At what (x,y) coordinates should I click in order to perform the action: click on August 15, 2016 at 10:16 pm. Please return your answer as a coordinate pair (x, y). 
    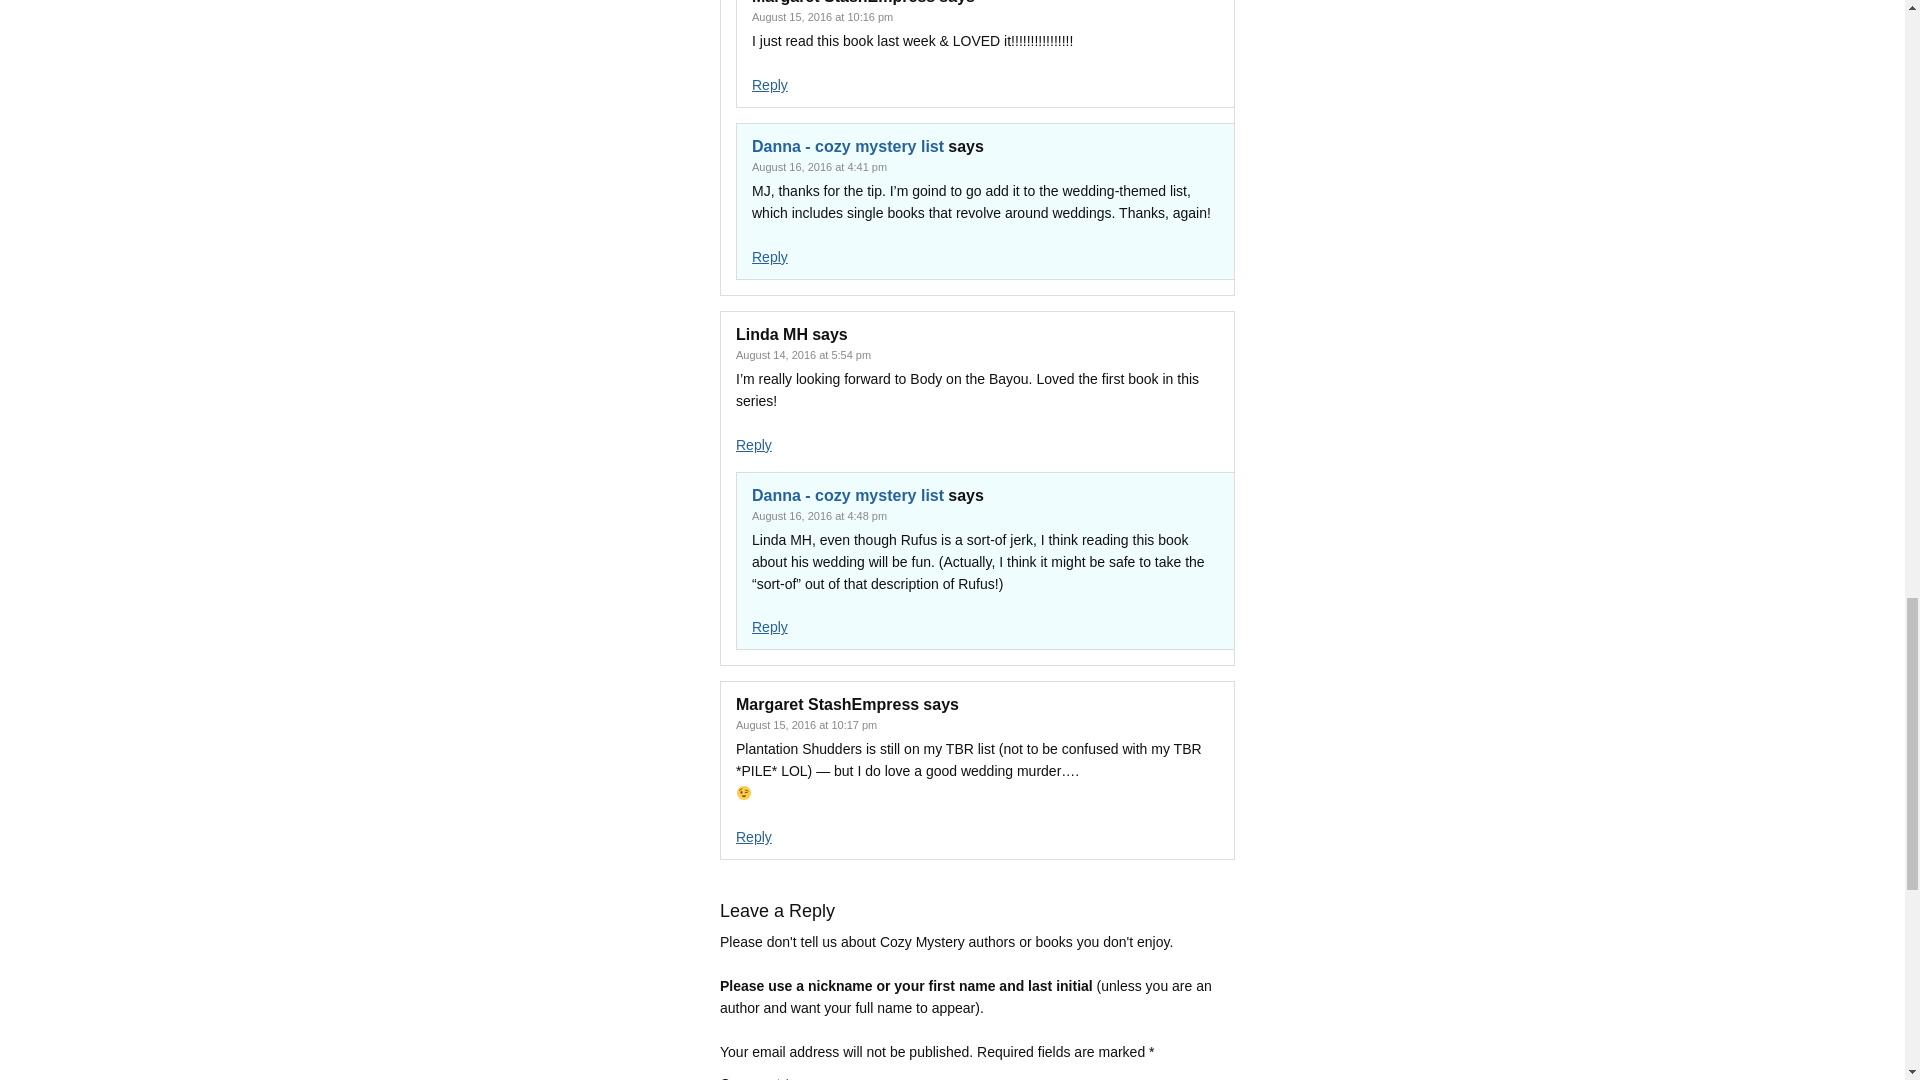
    Looking at the image, I should click on (822, 16).